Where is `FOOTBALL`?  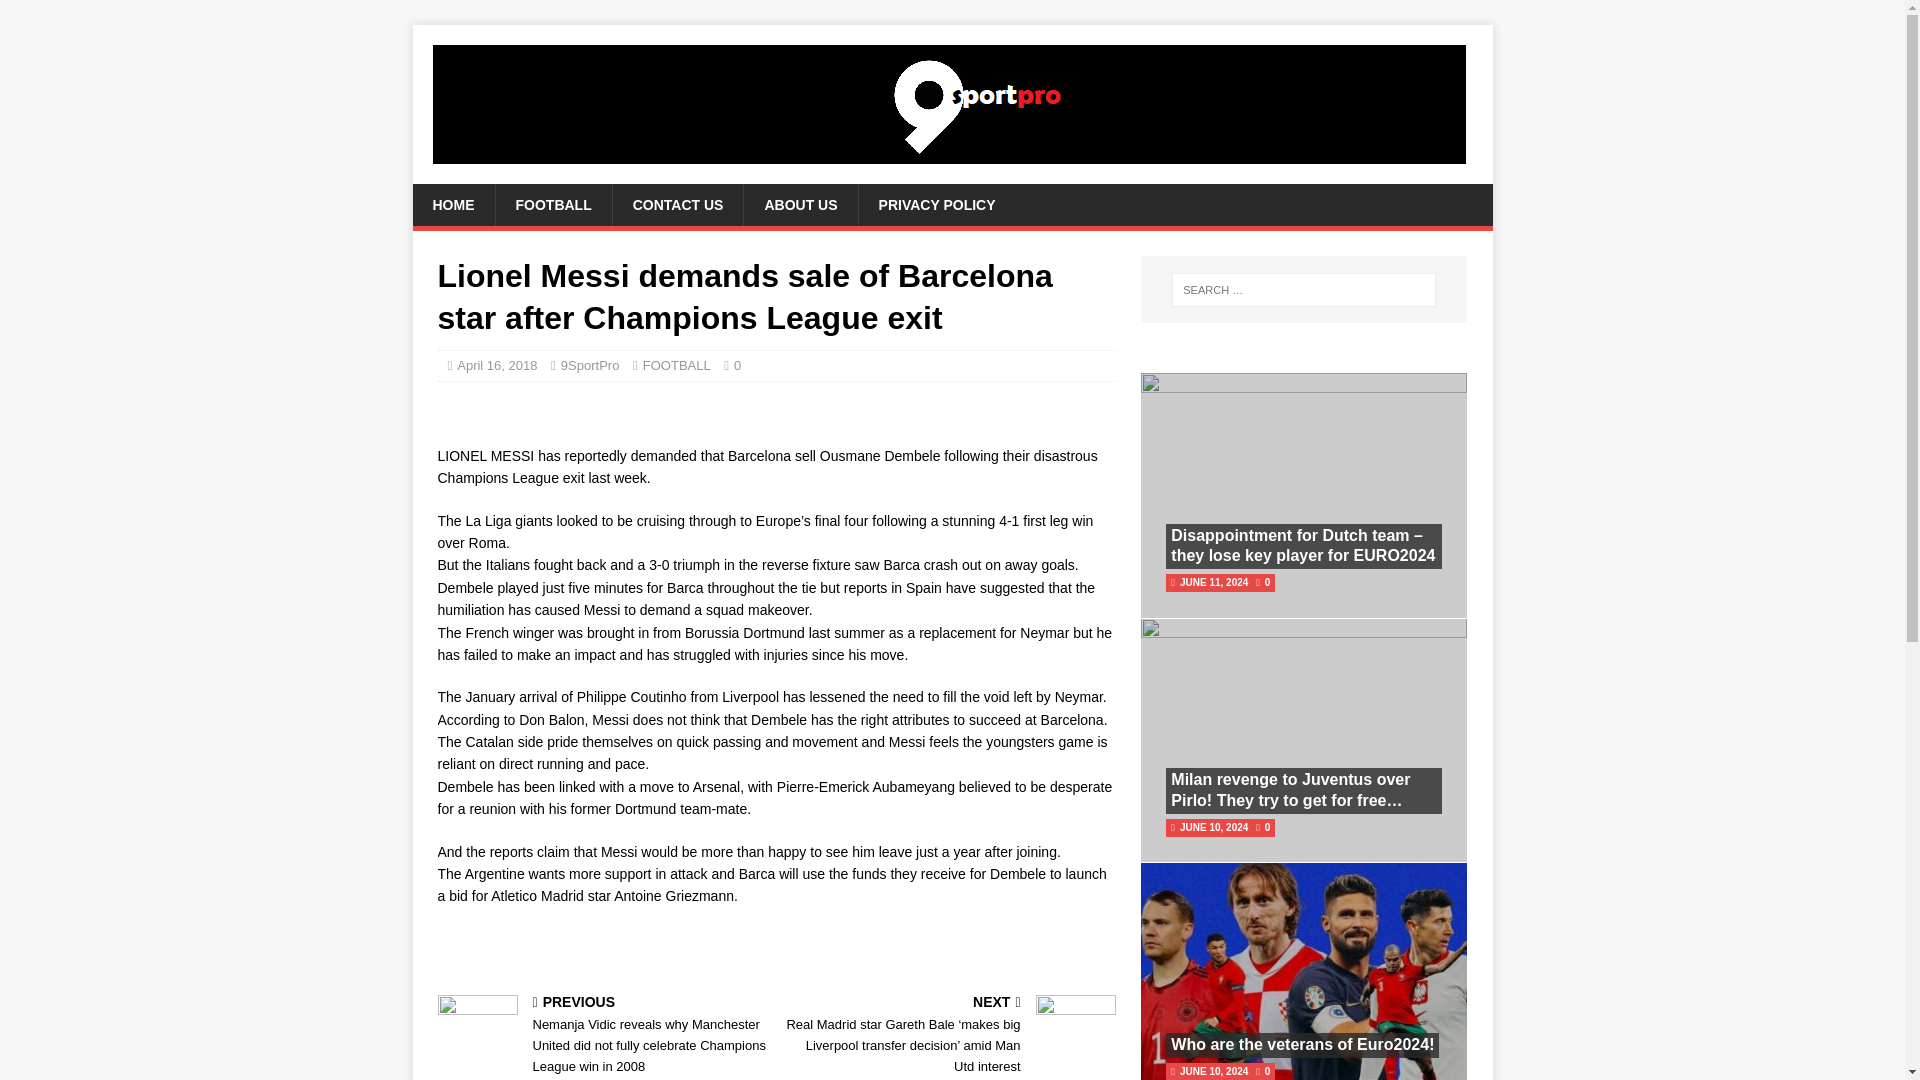
FOOTBALL is located at coordinates (676, 364).